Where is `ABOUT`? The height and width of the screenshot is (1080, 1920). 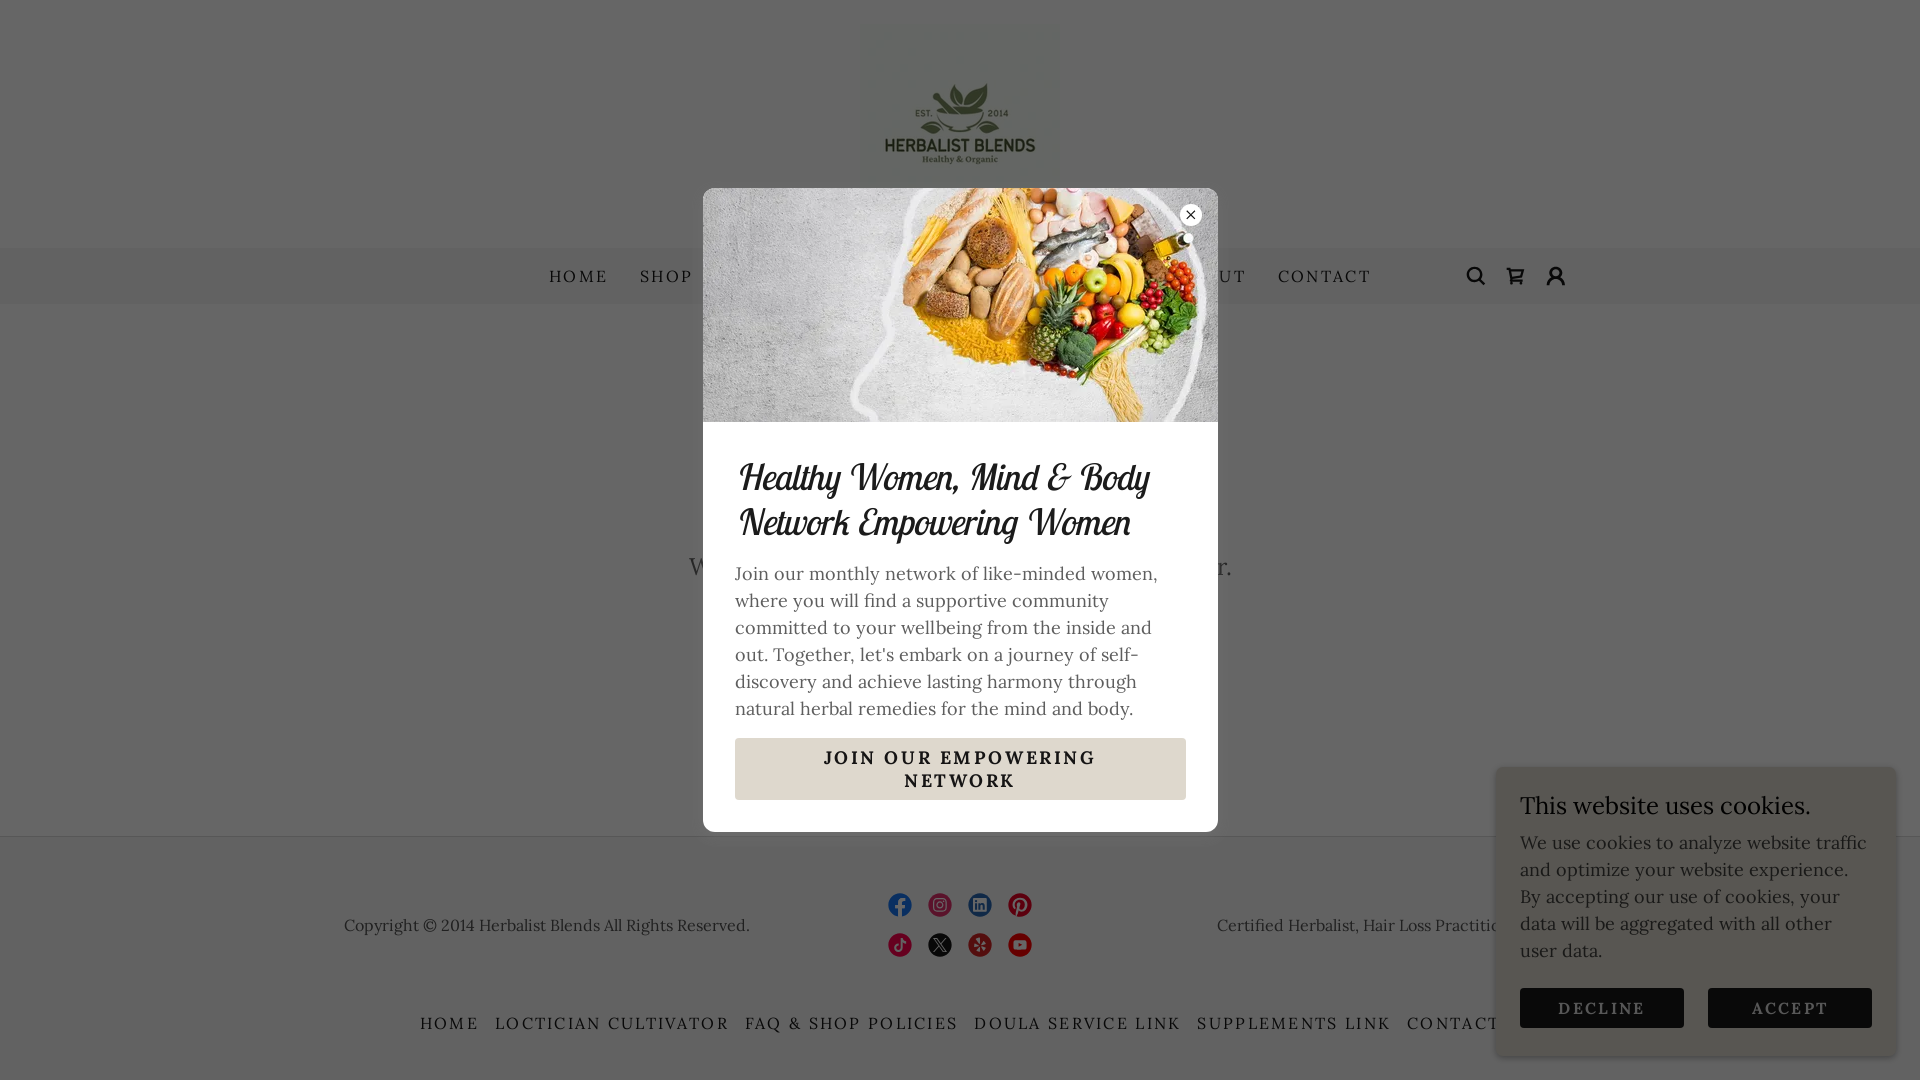 ABOUT is located at coordinates (1212, 276).